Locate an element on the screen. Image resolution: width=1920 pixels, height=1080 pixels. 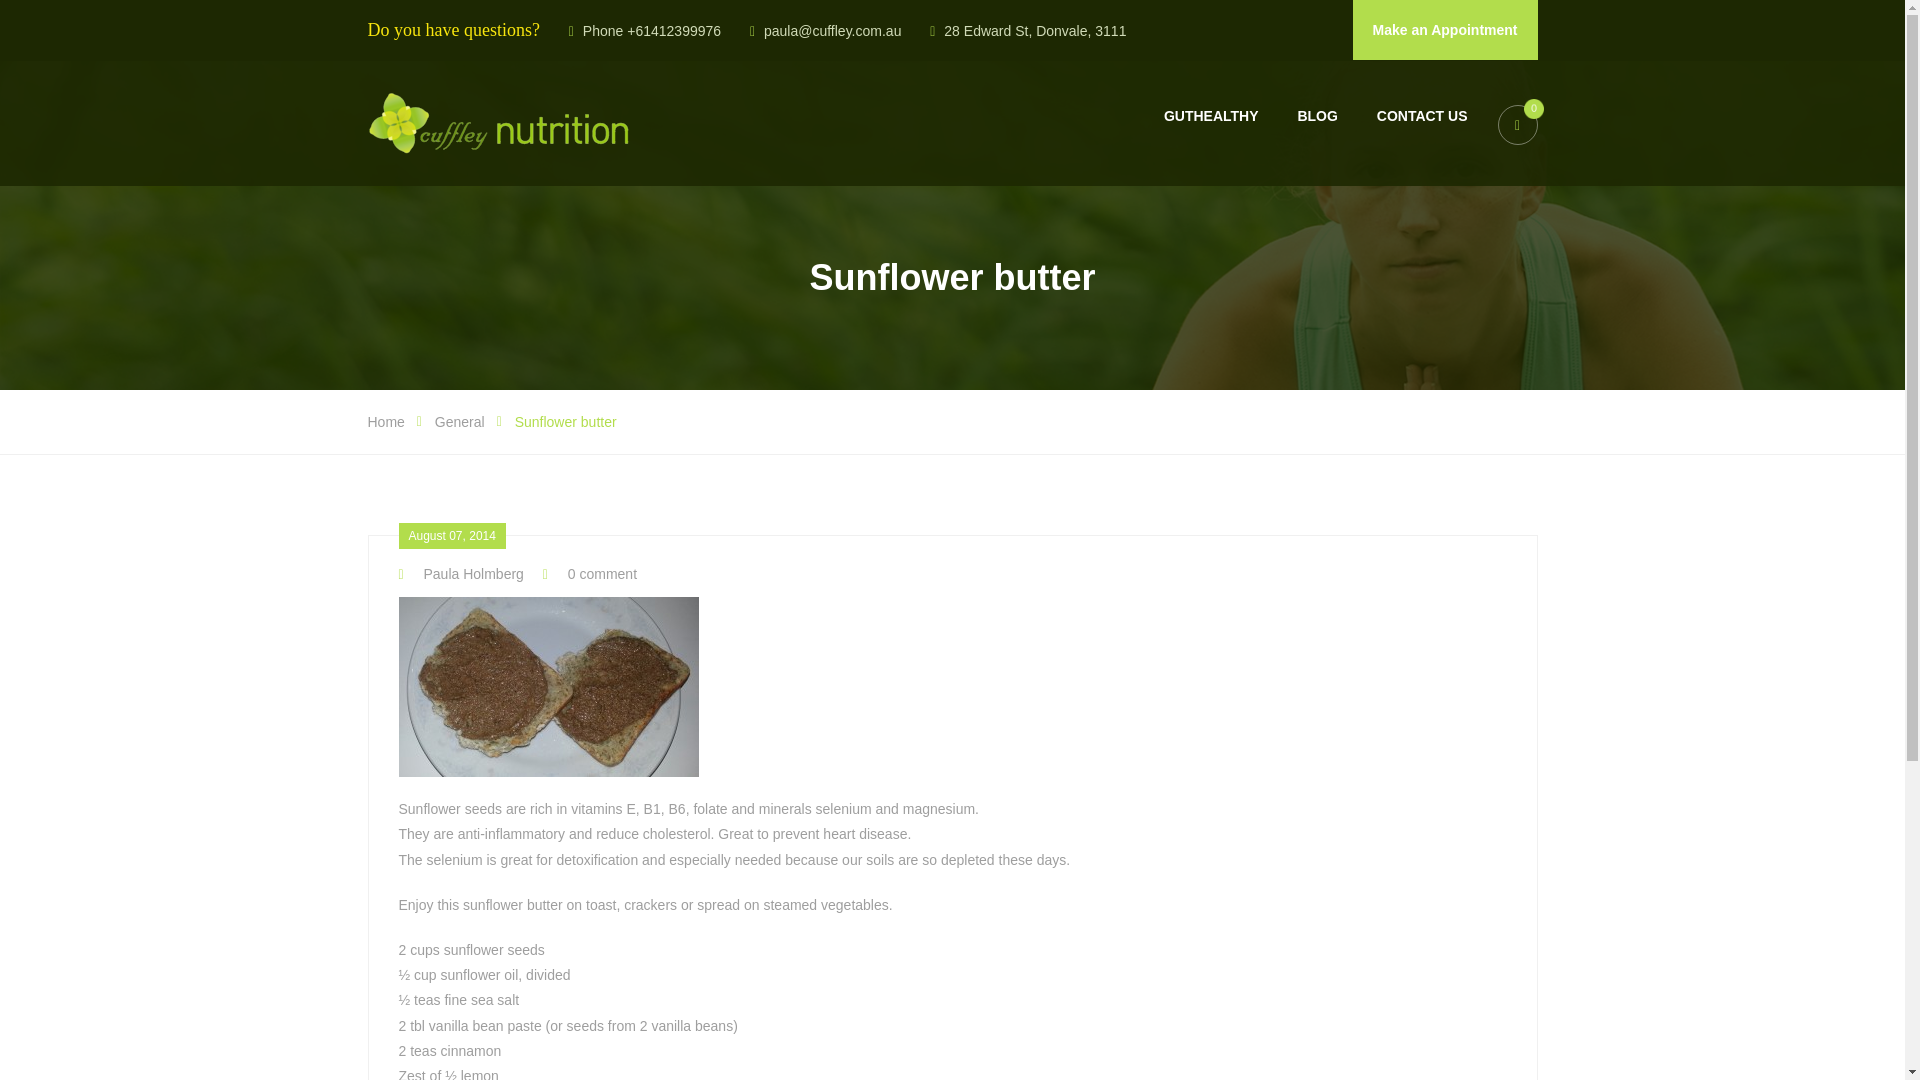
Paula Holmberg is located at coordinates (460, 574).